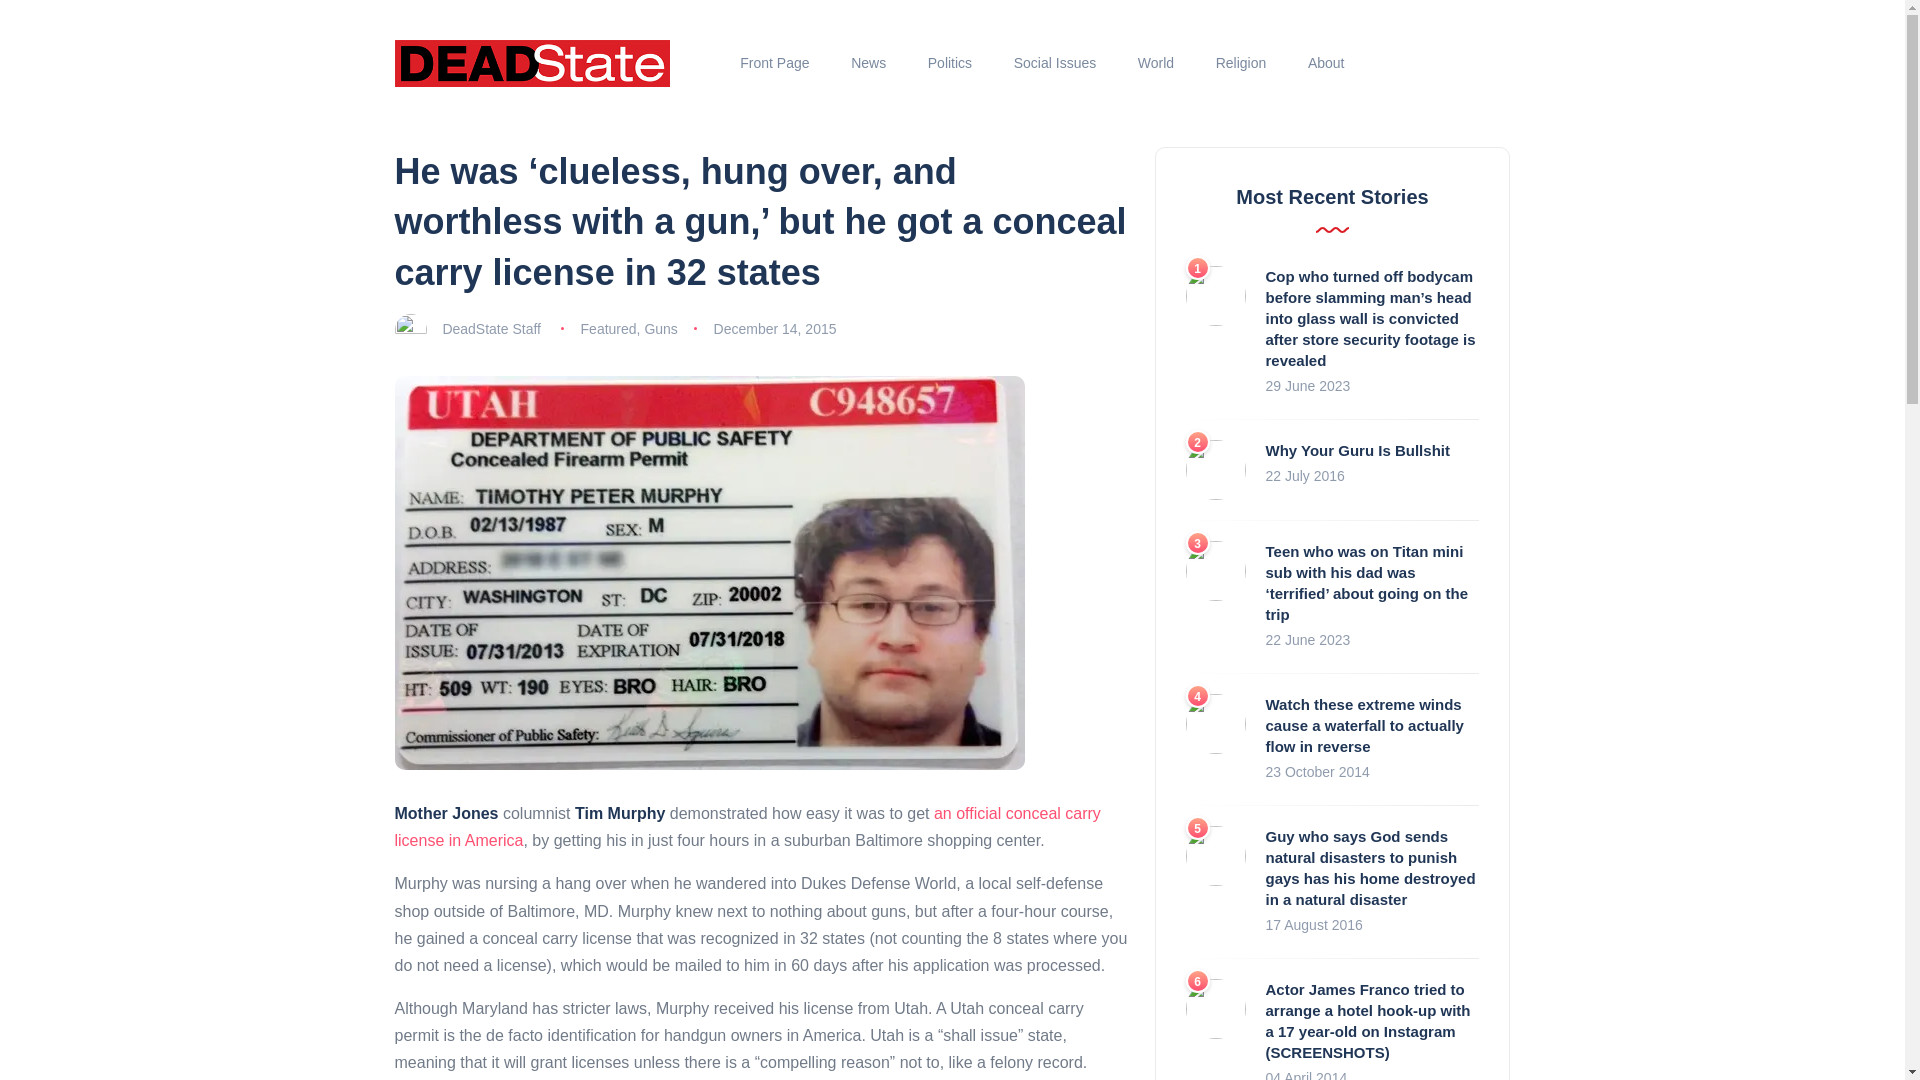 This screenshot has width=1920, height=1080. Describe the element at coordinates (609, 328) in the screenshot. I see `Featured` at that location.